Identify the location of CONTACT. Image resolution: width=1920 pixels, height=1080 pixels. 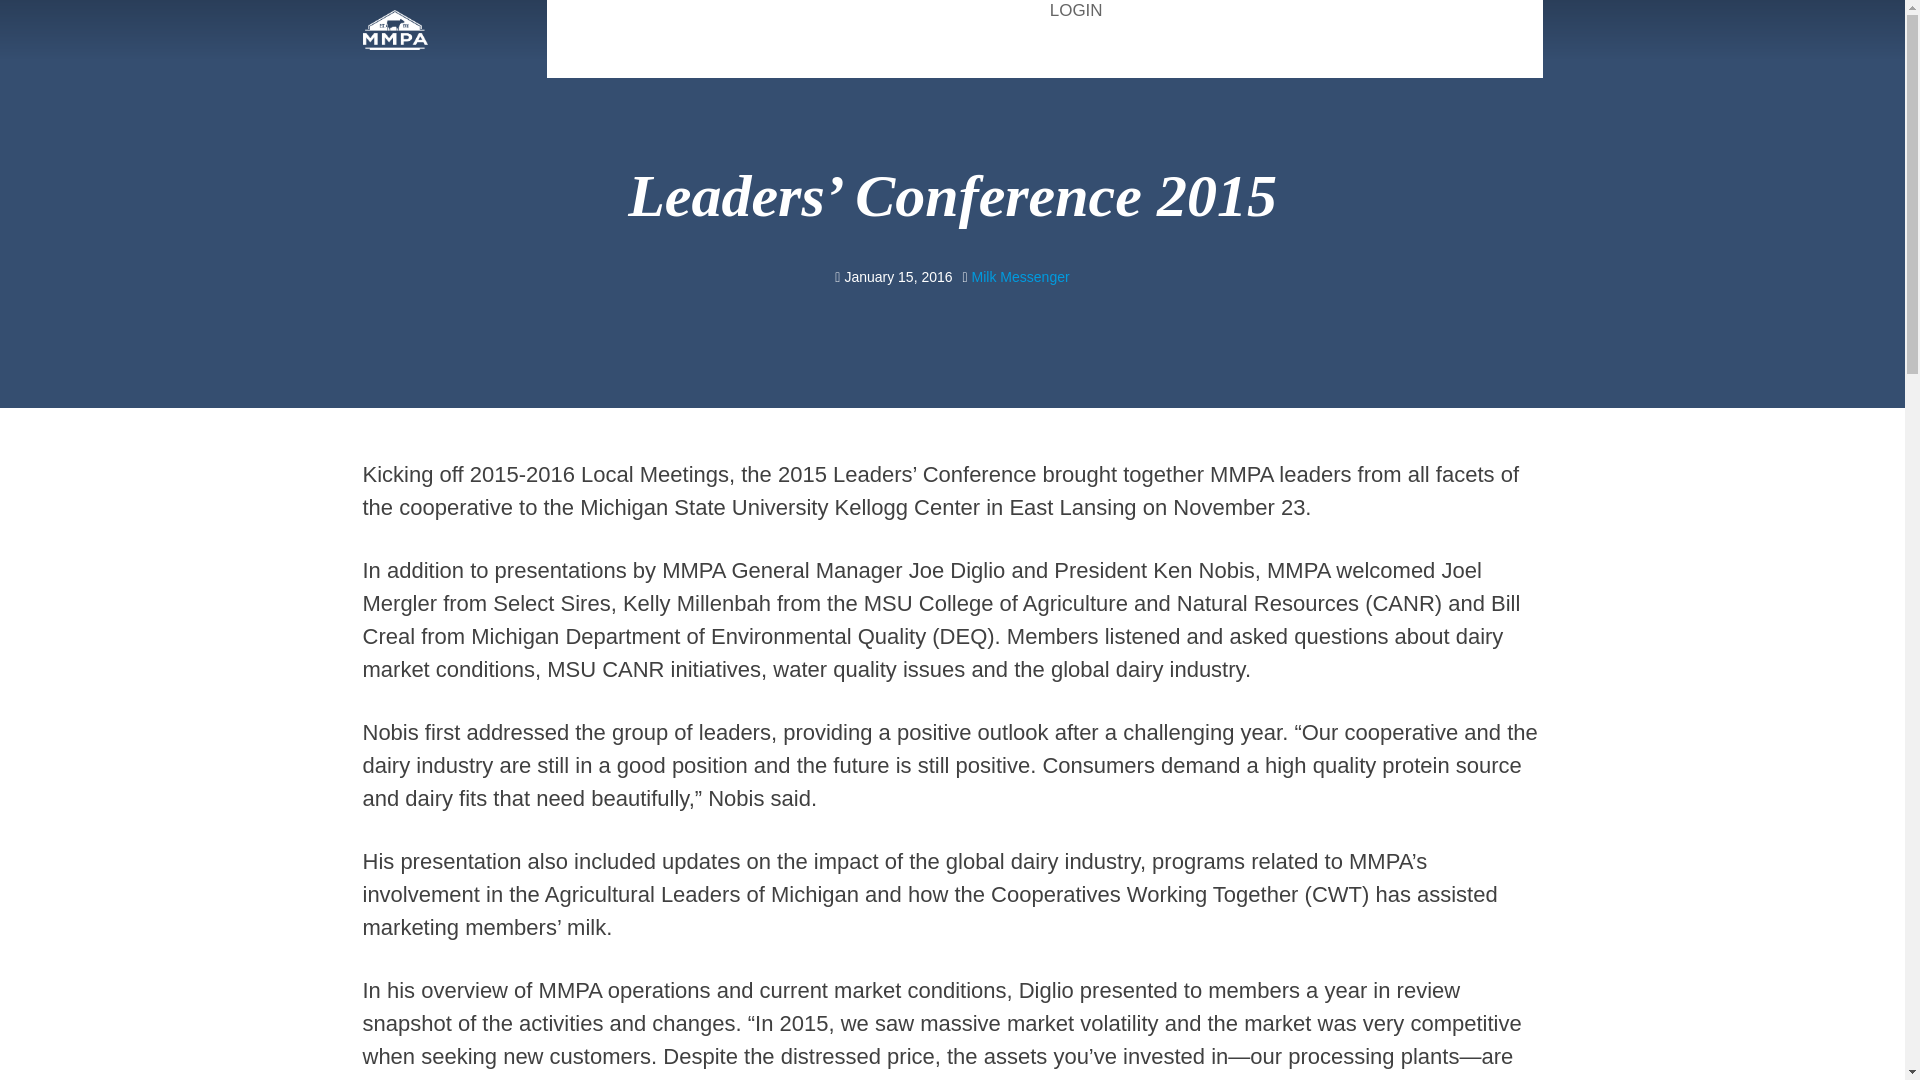
(1493, 53).